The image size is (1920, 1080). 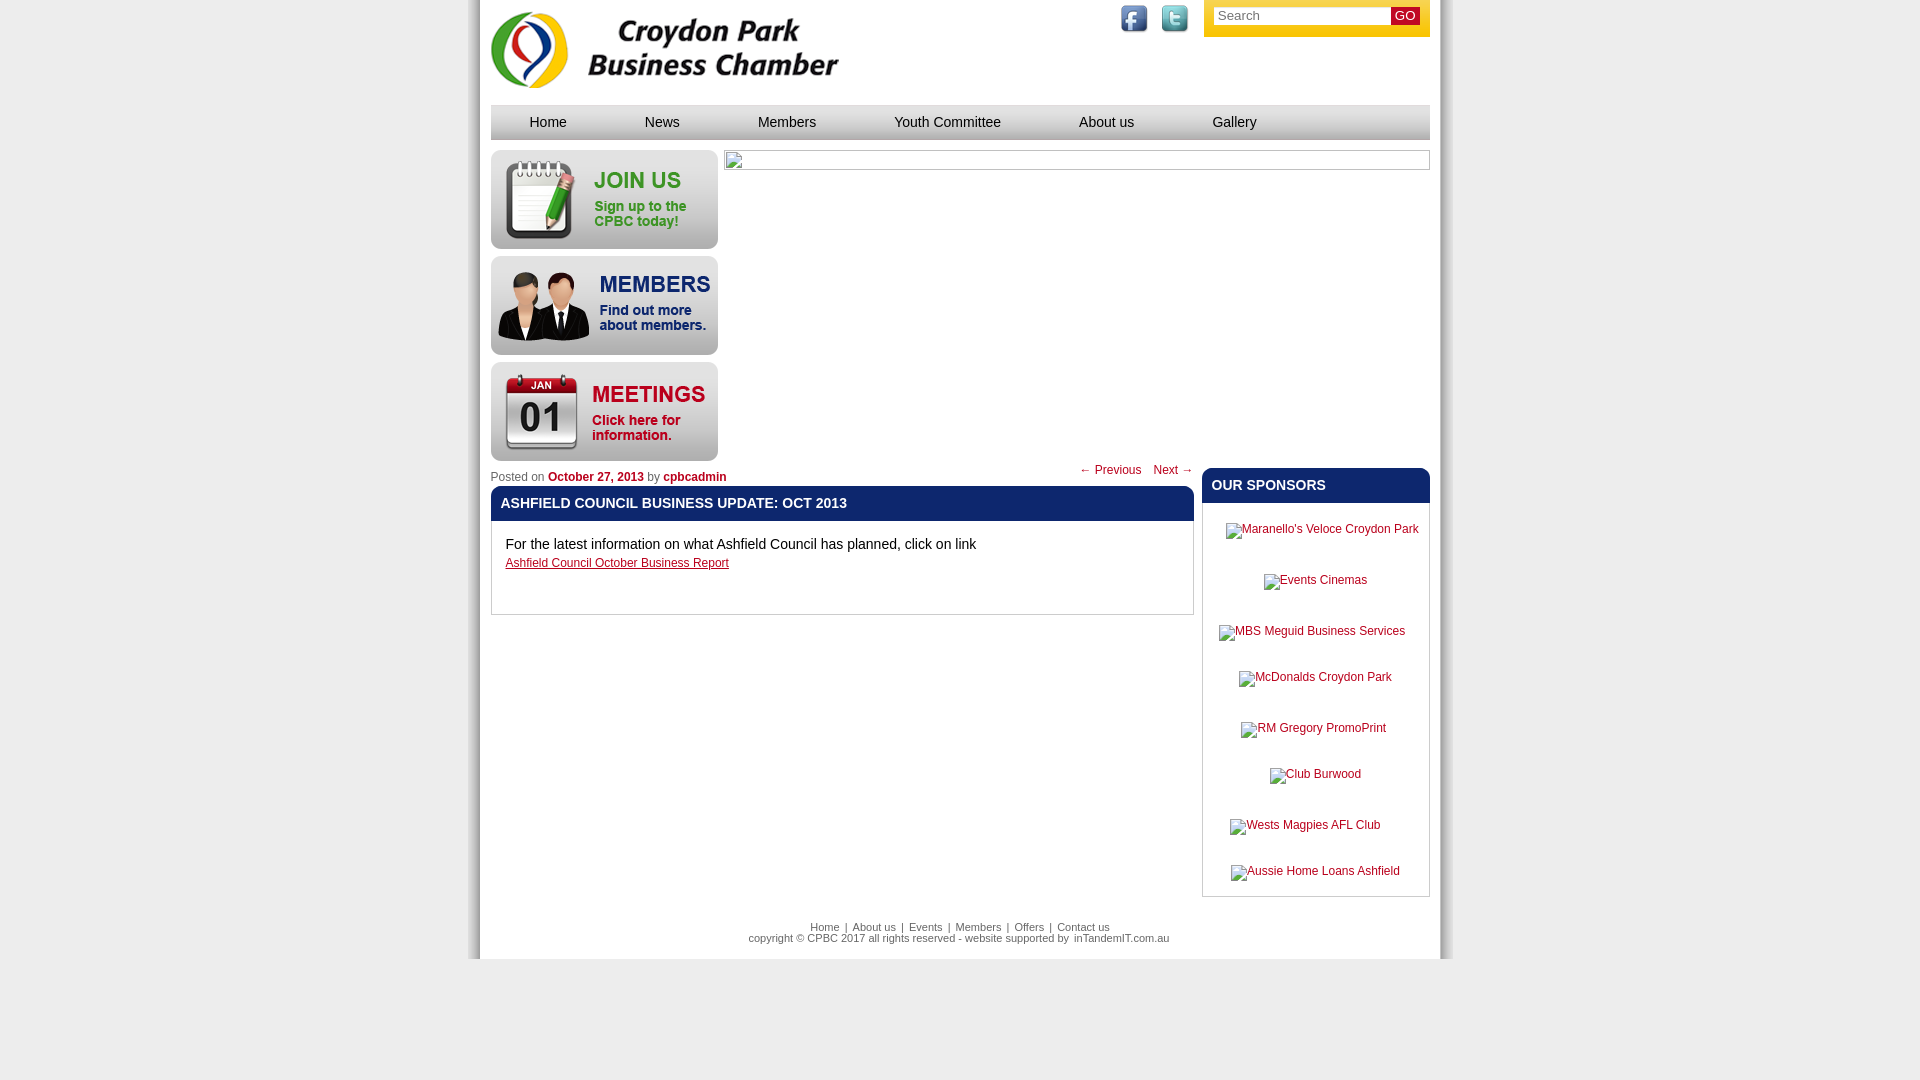 I want to click on About us, so click(x=1106, y=122).